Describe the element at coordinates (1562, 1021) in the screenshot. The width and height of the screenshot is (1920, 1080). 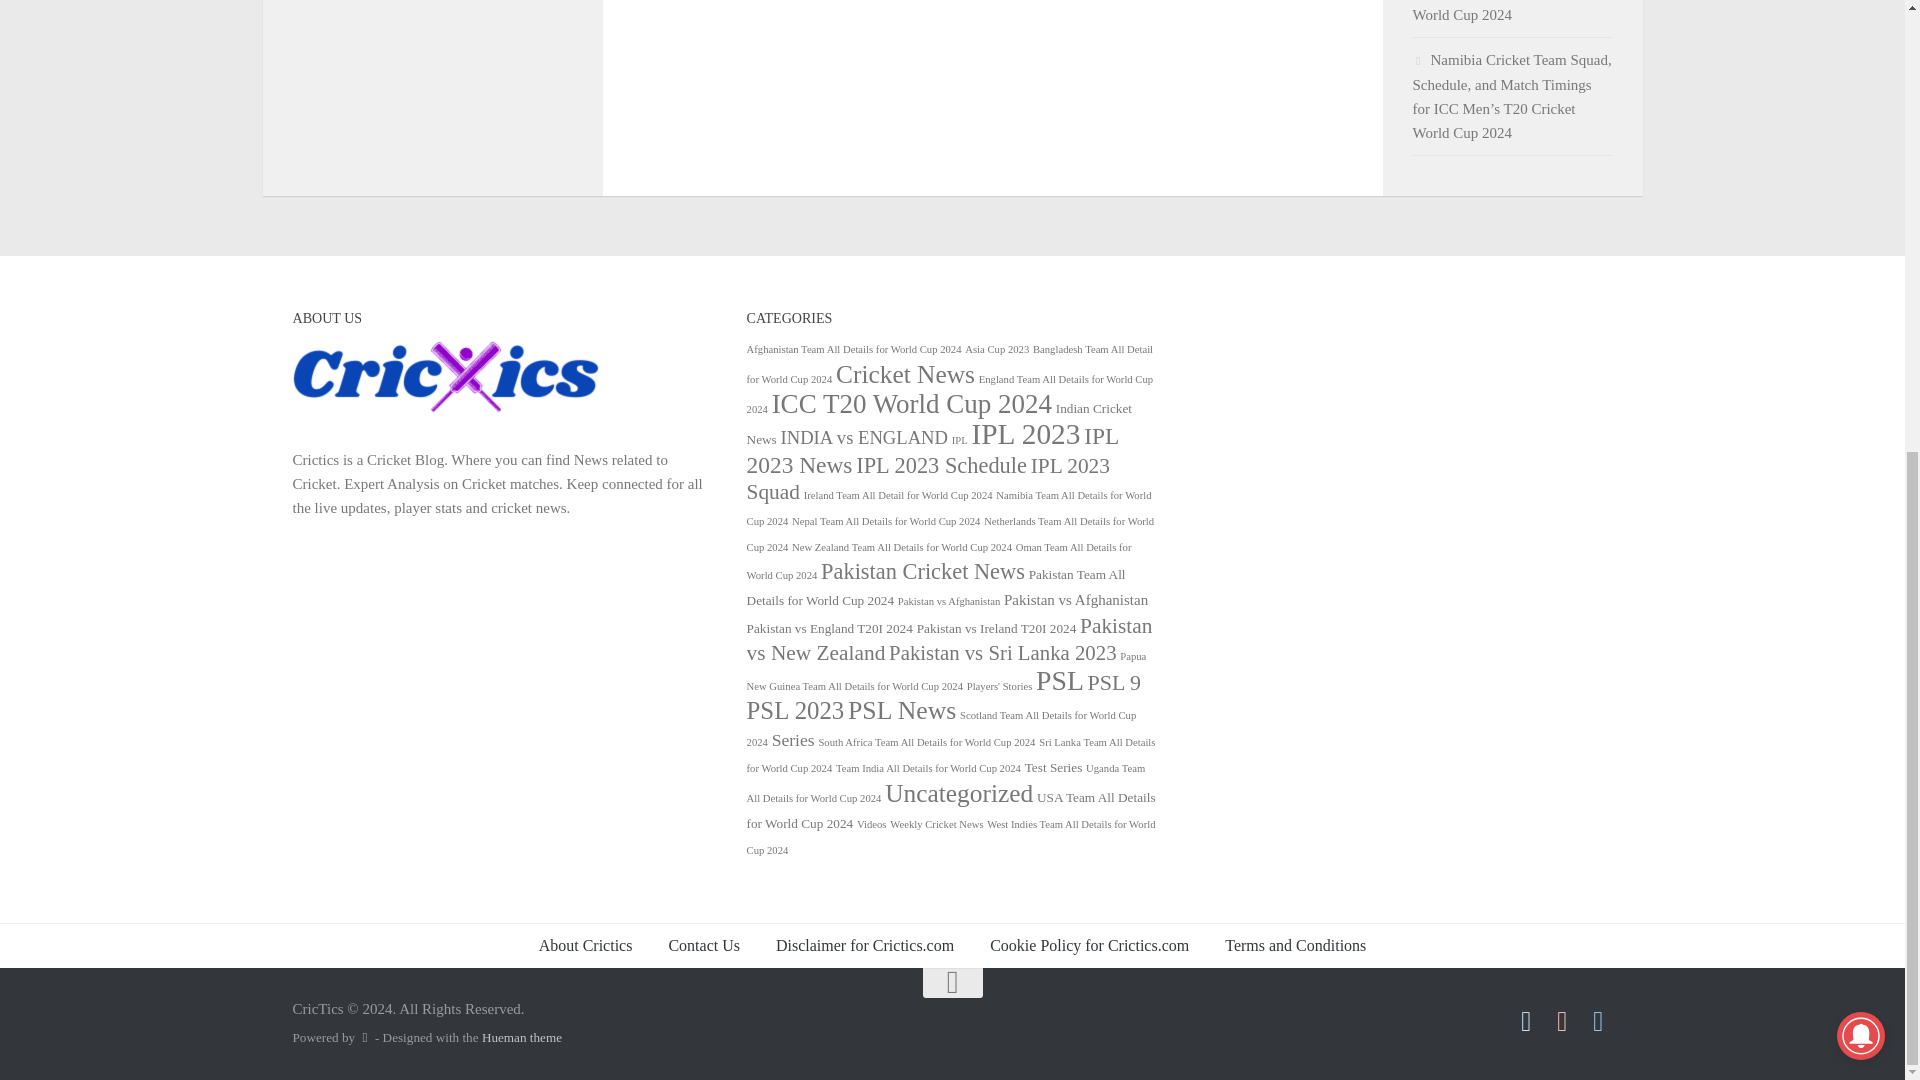
I see `Follow us on Instagram` at that location.